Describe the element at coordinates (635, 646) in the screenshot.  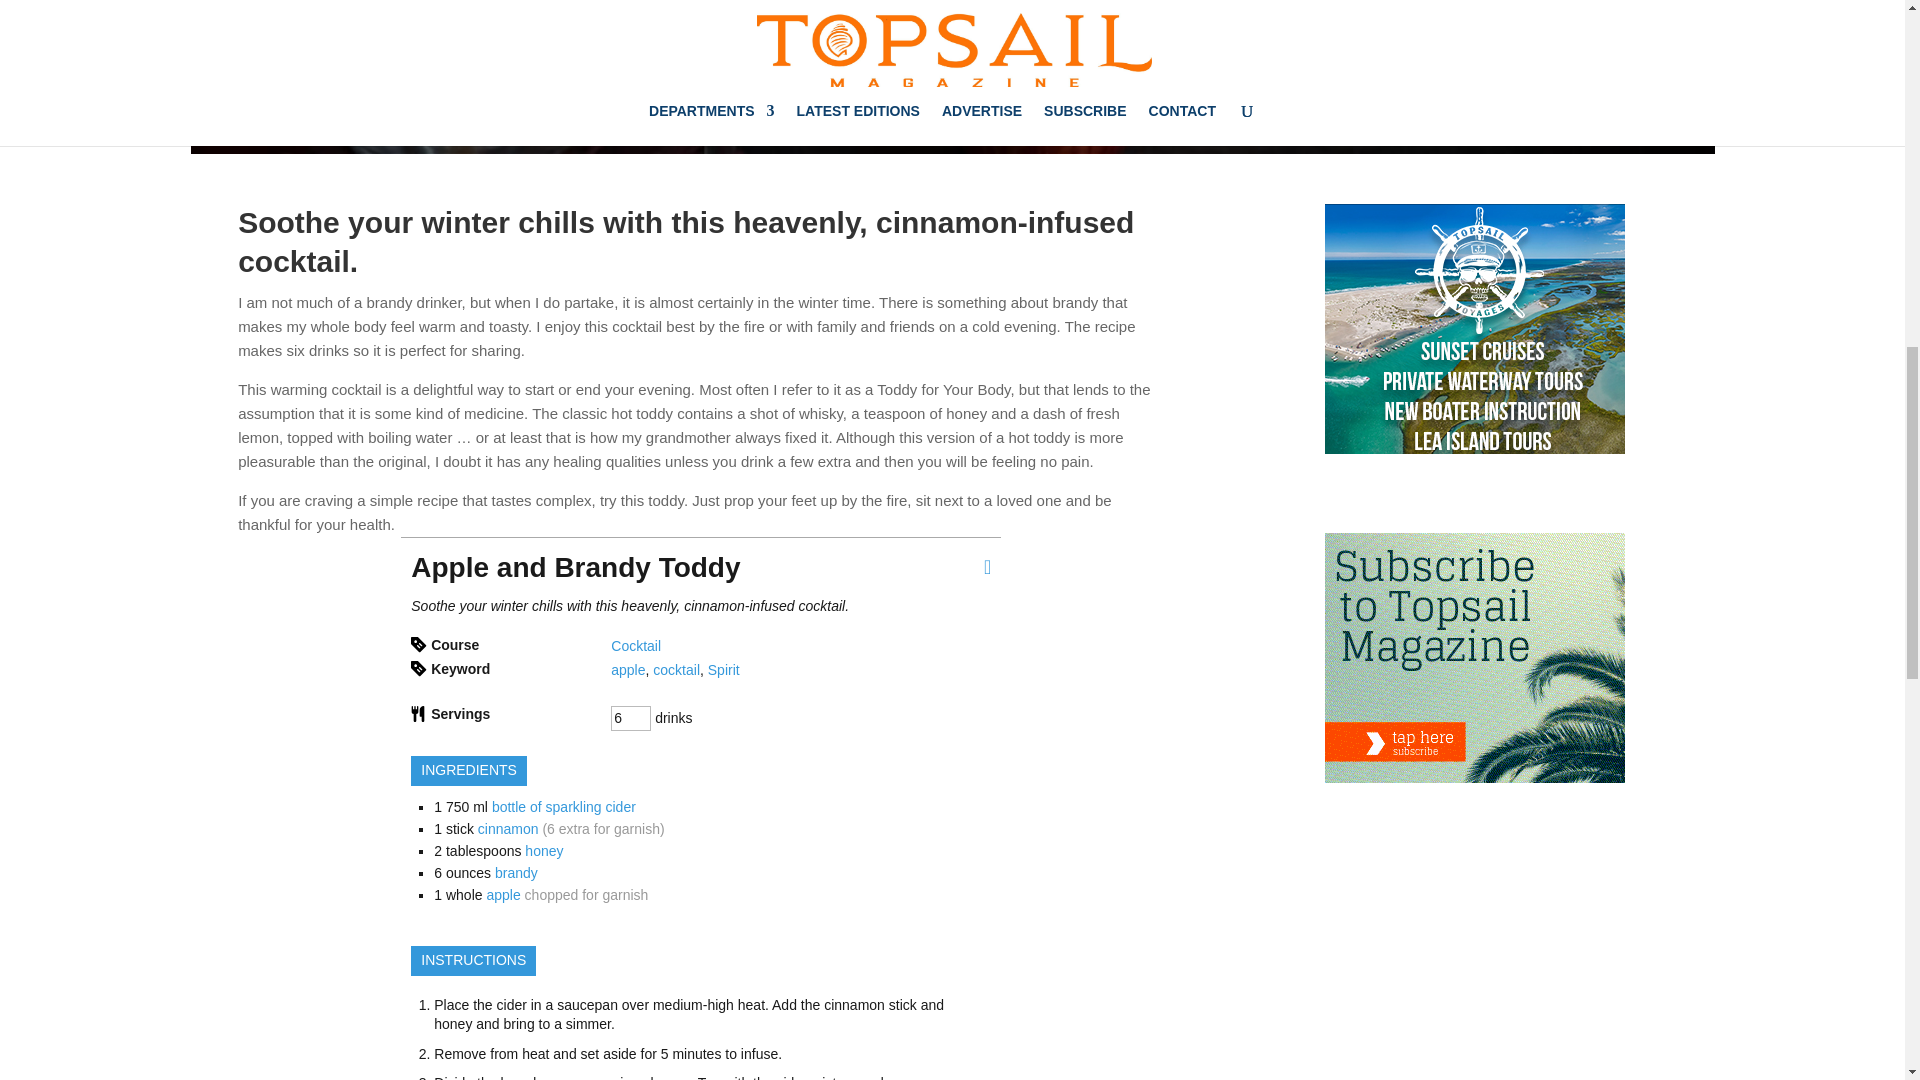
I see `Cocktail` at that location.